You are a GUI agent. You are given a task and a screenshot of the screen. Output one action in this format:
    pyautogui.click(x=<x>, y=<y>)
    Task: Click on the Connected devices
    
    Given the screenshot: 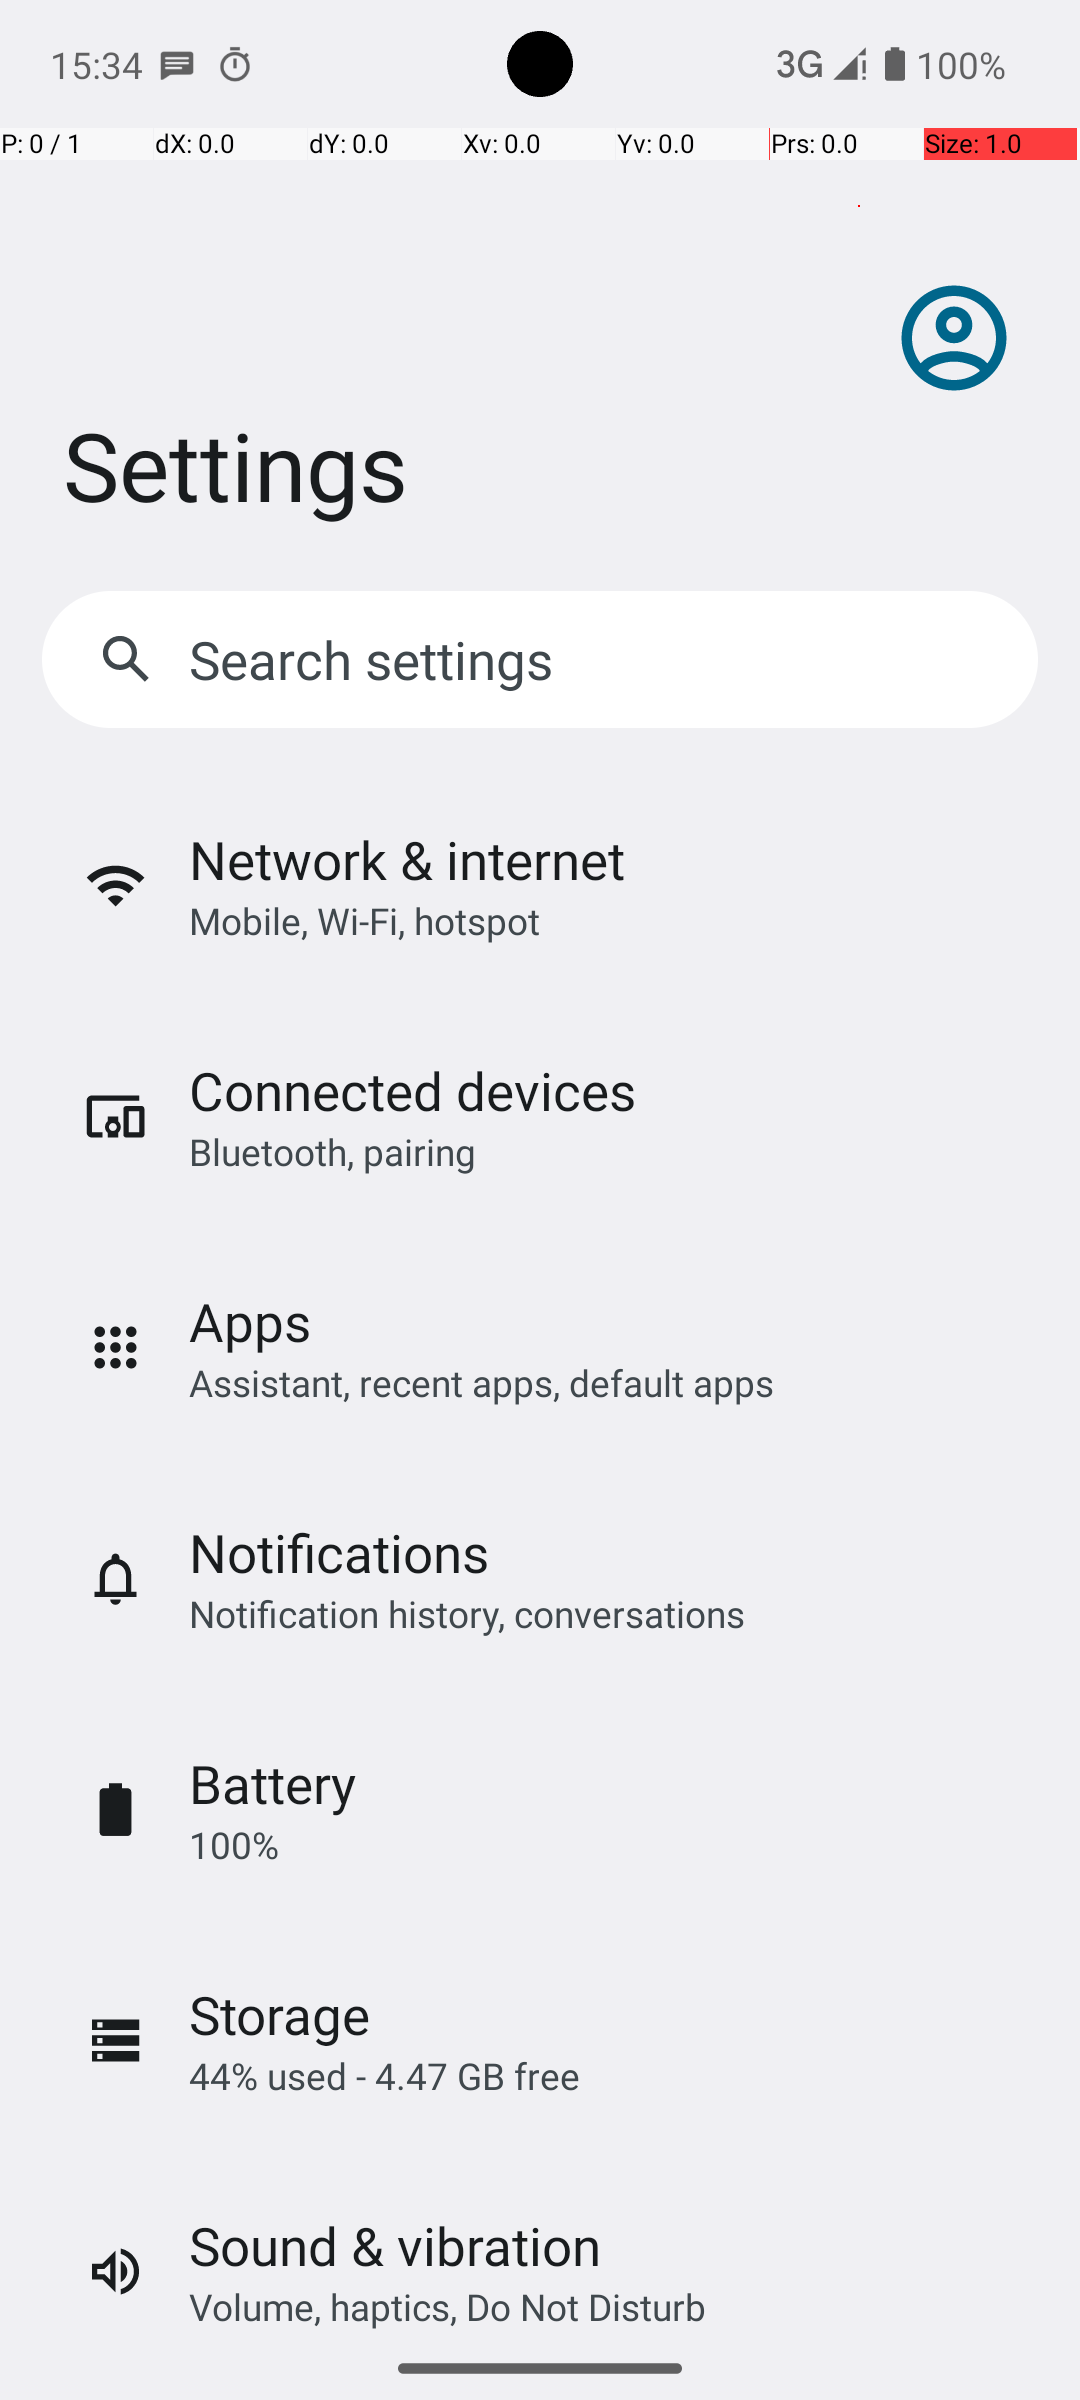 What is the action you would take?
    pyautogui.click(x=412, y=1090)
    